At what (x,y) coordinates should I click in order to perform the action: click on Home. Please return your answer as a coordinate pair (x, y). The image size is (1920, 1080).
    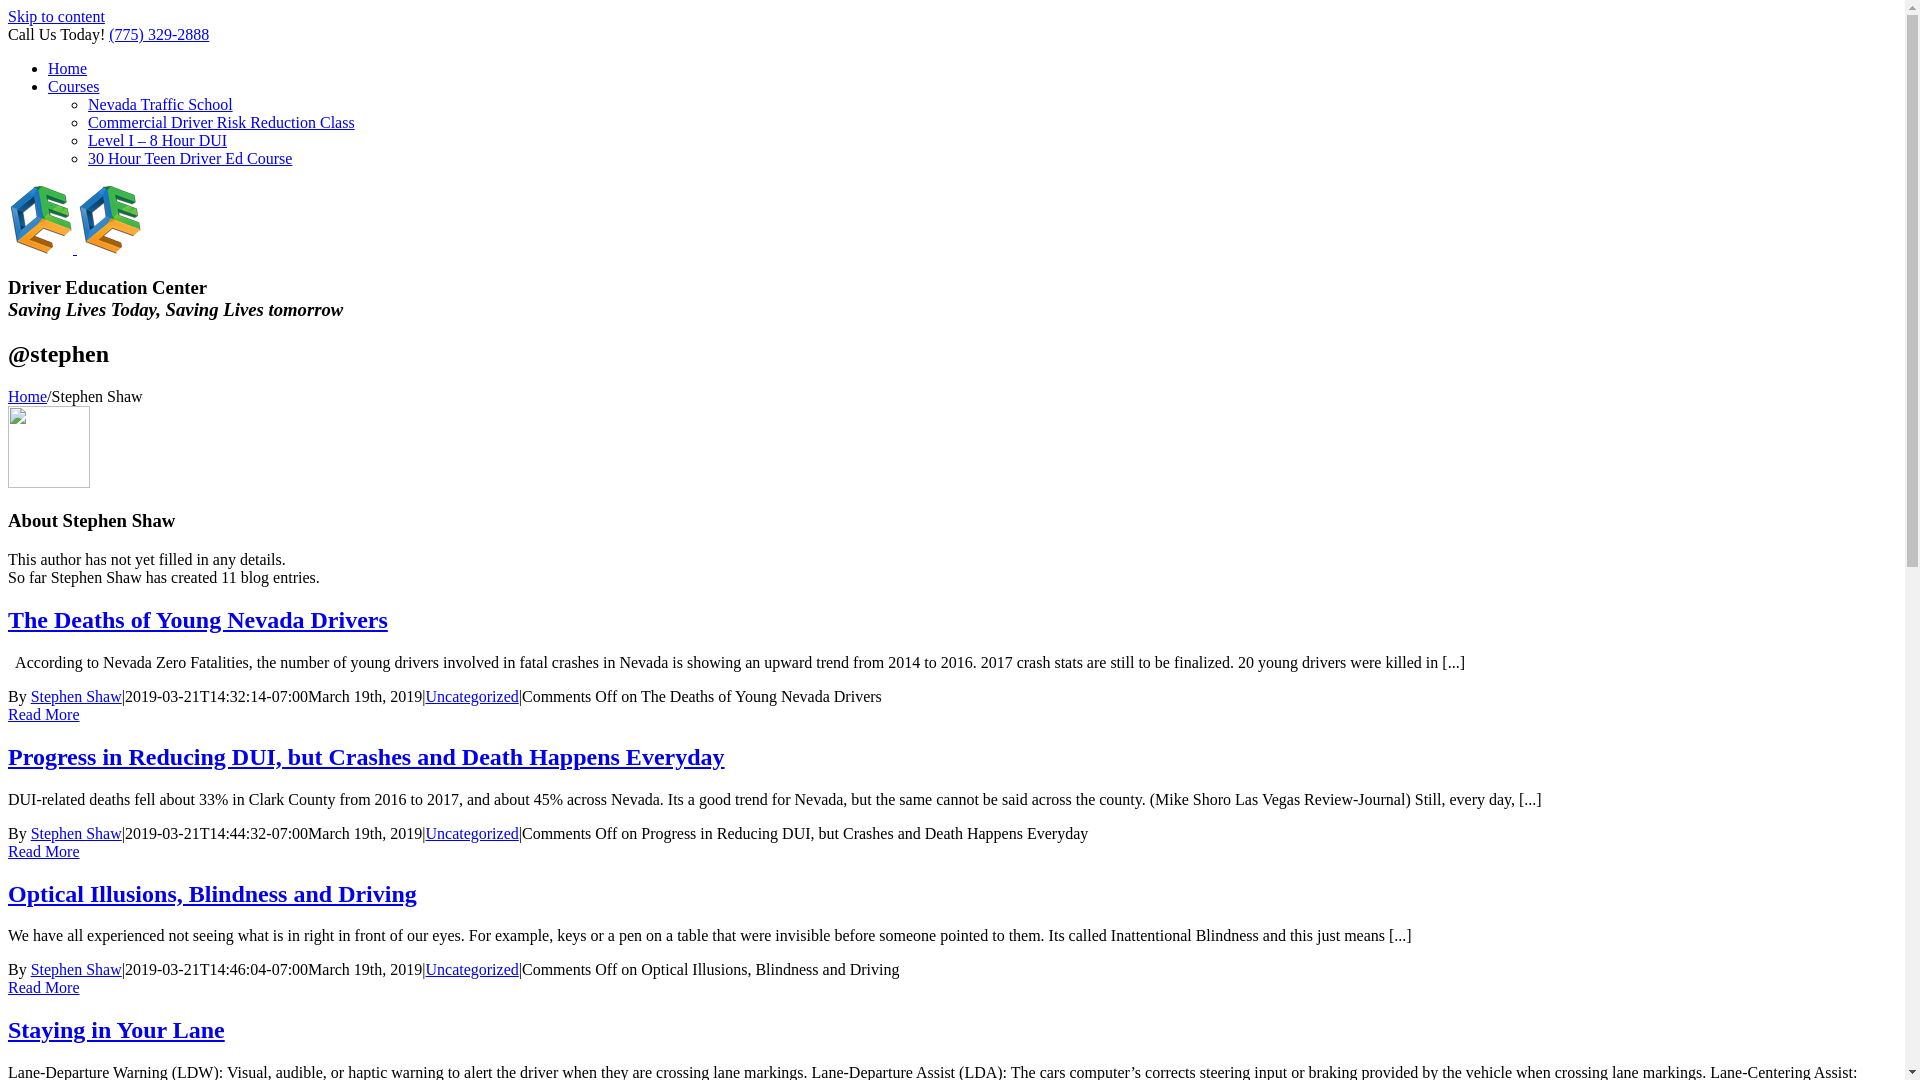
    Looking at the image, I should click on (28, 396).